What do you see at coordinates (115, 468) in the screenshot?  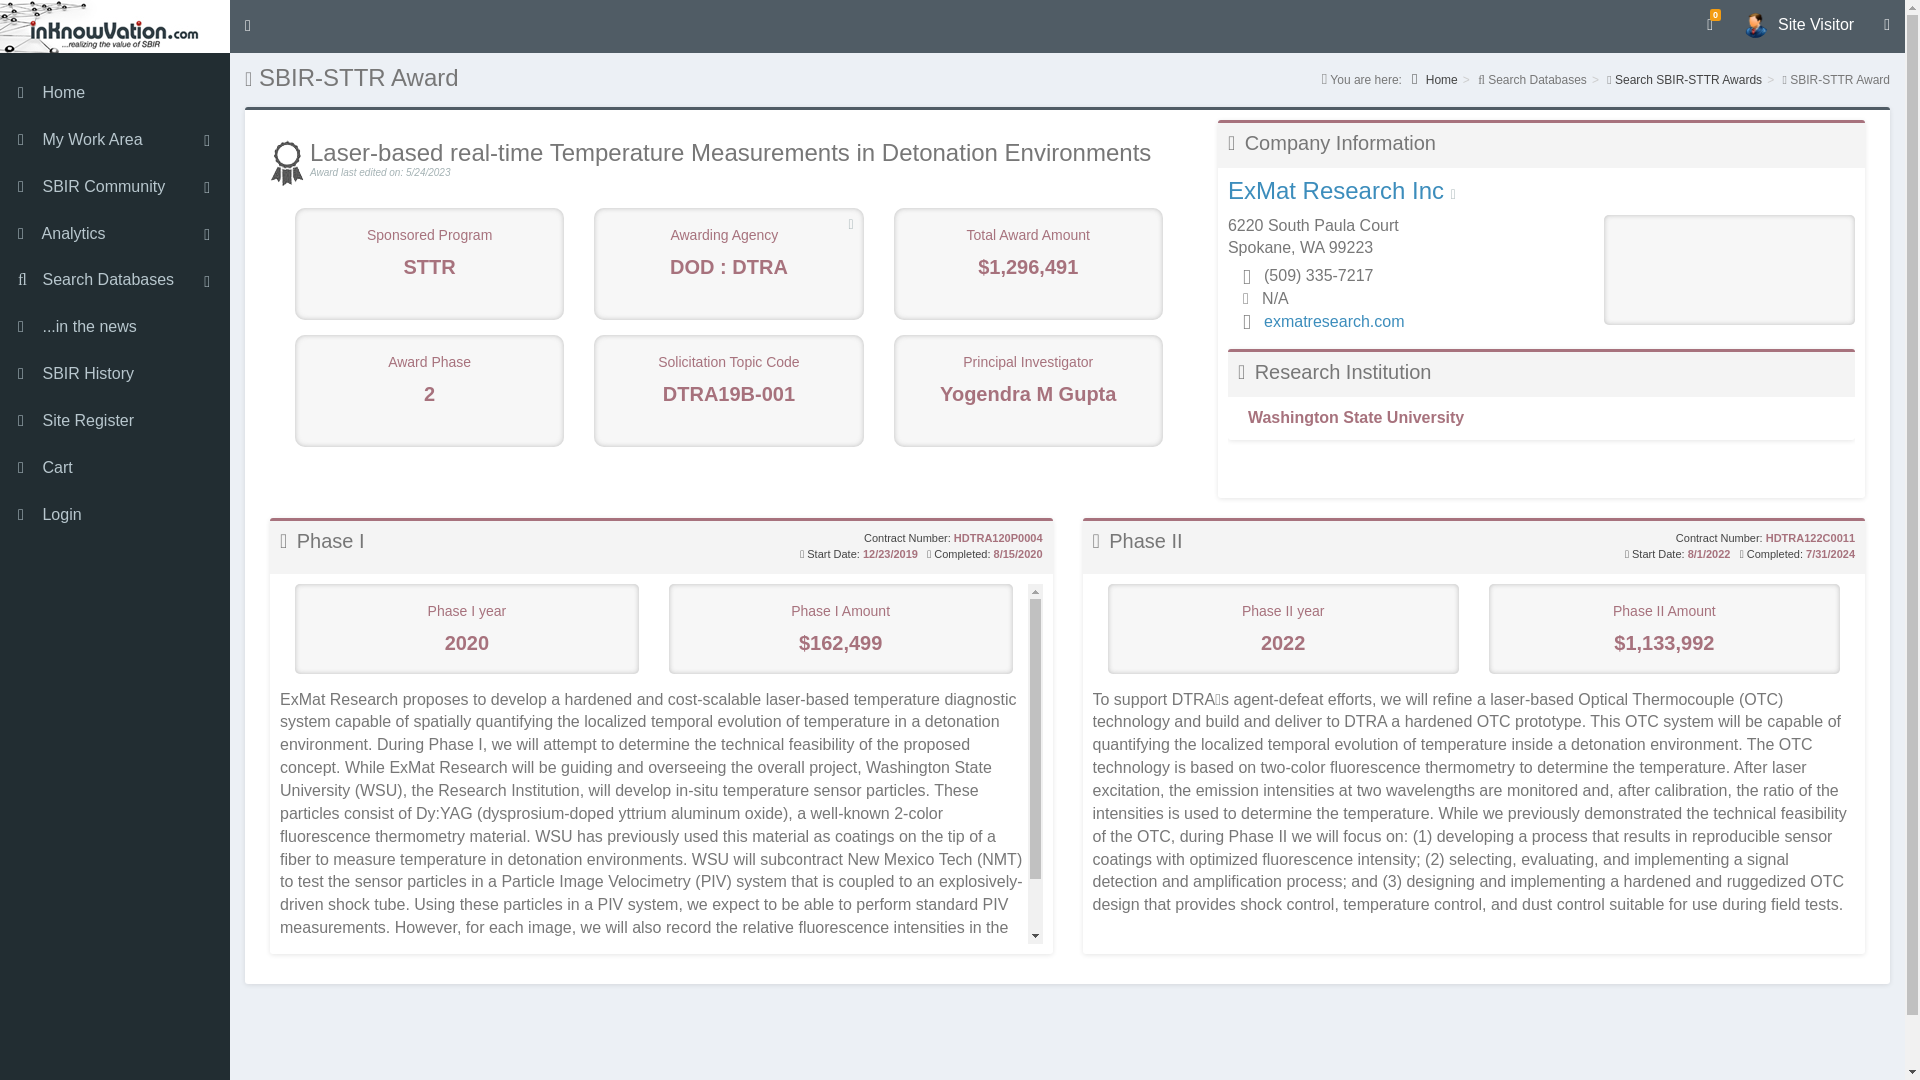 I see `Cart` at bounding box center [115, 468].